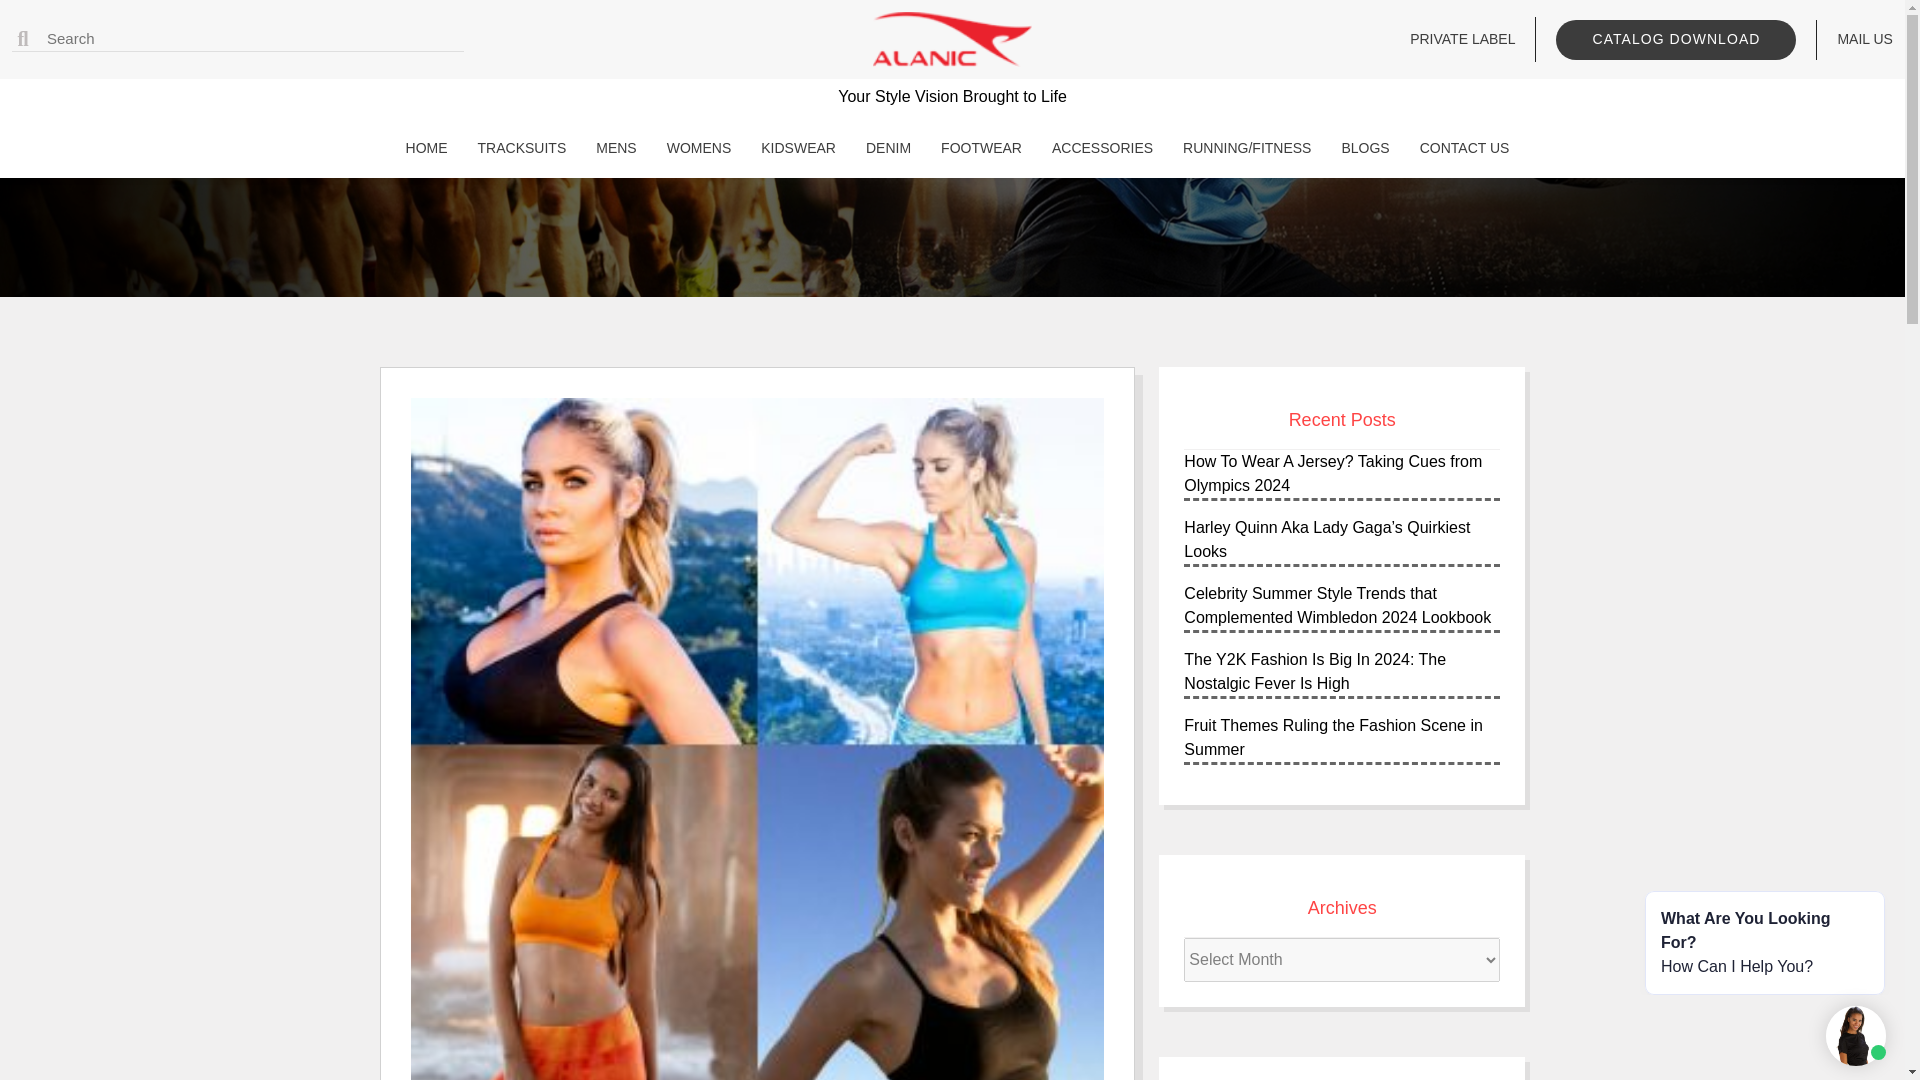 The height and width of the screenshot is (1080, 1920). I want to click on Womens, so click(694, 148).